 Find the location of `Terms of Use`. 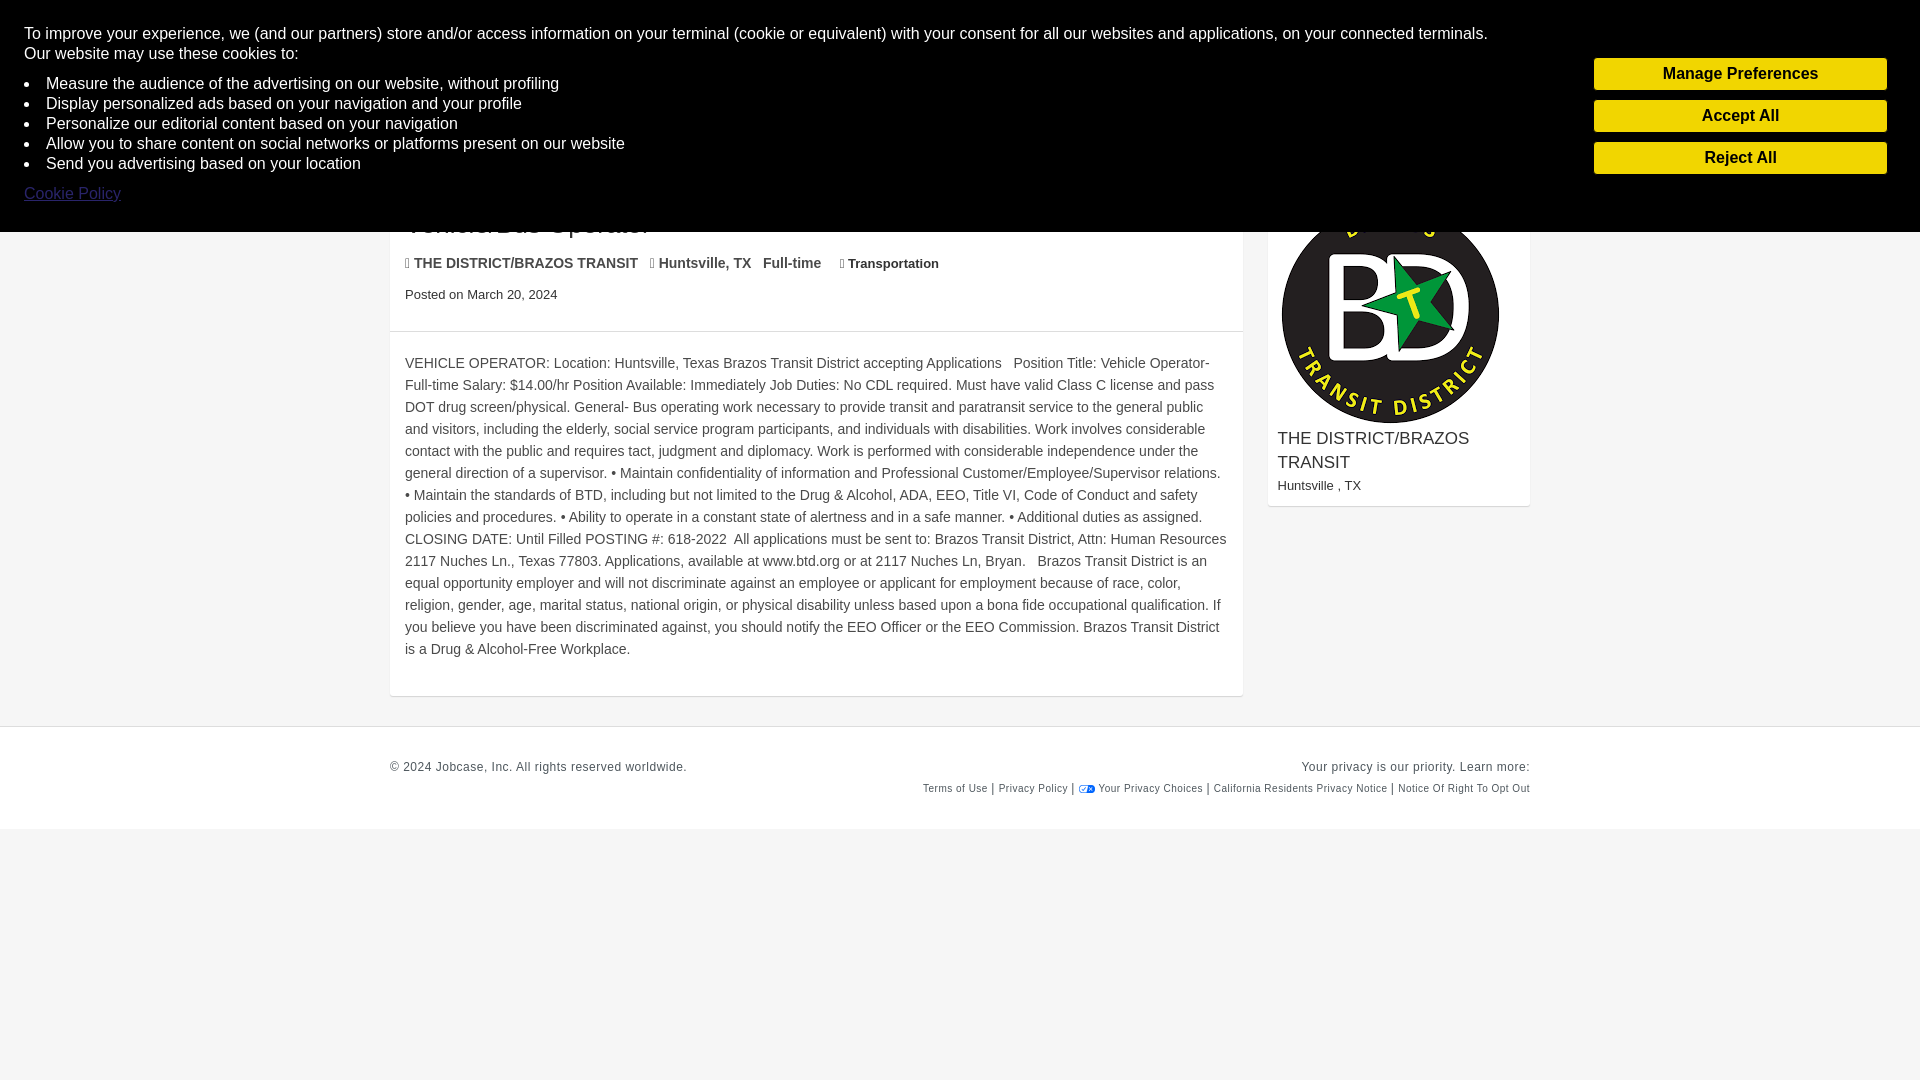

Terms of Use is located at coordinates (956, 788).